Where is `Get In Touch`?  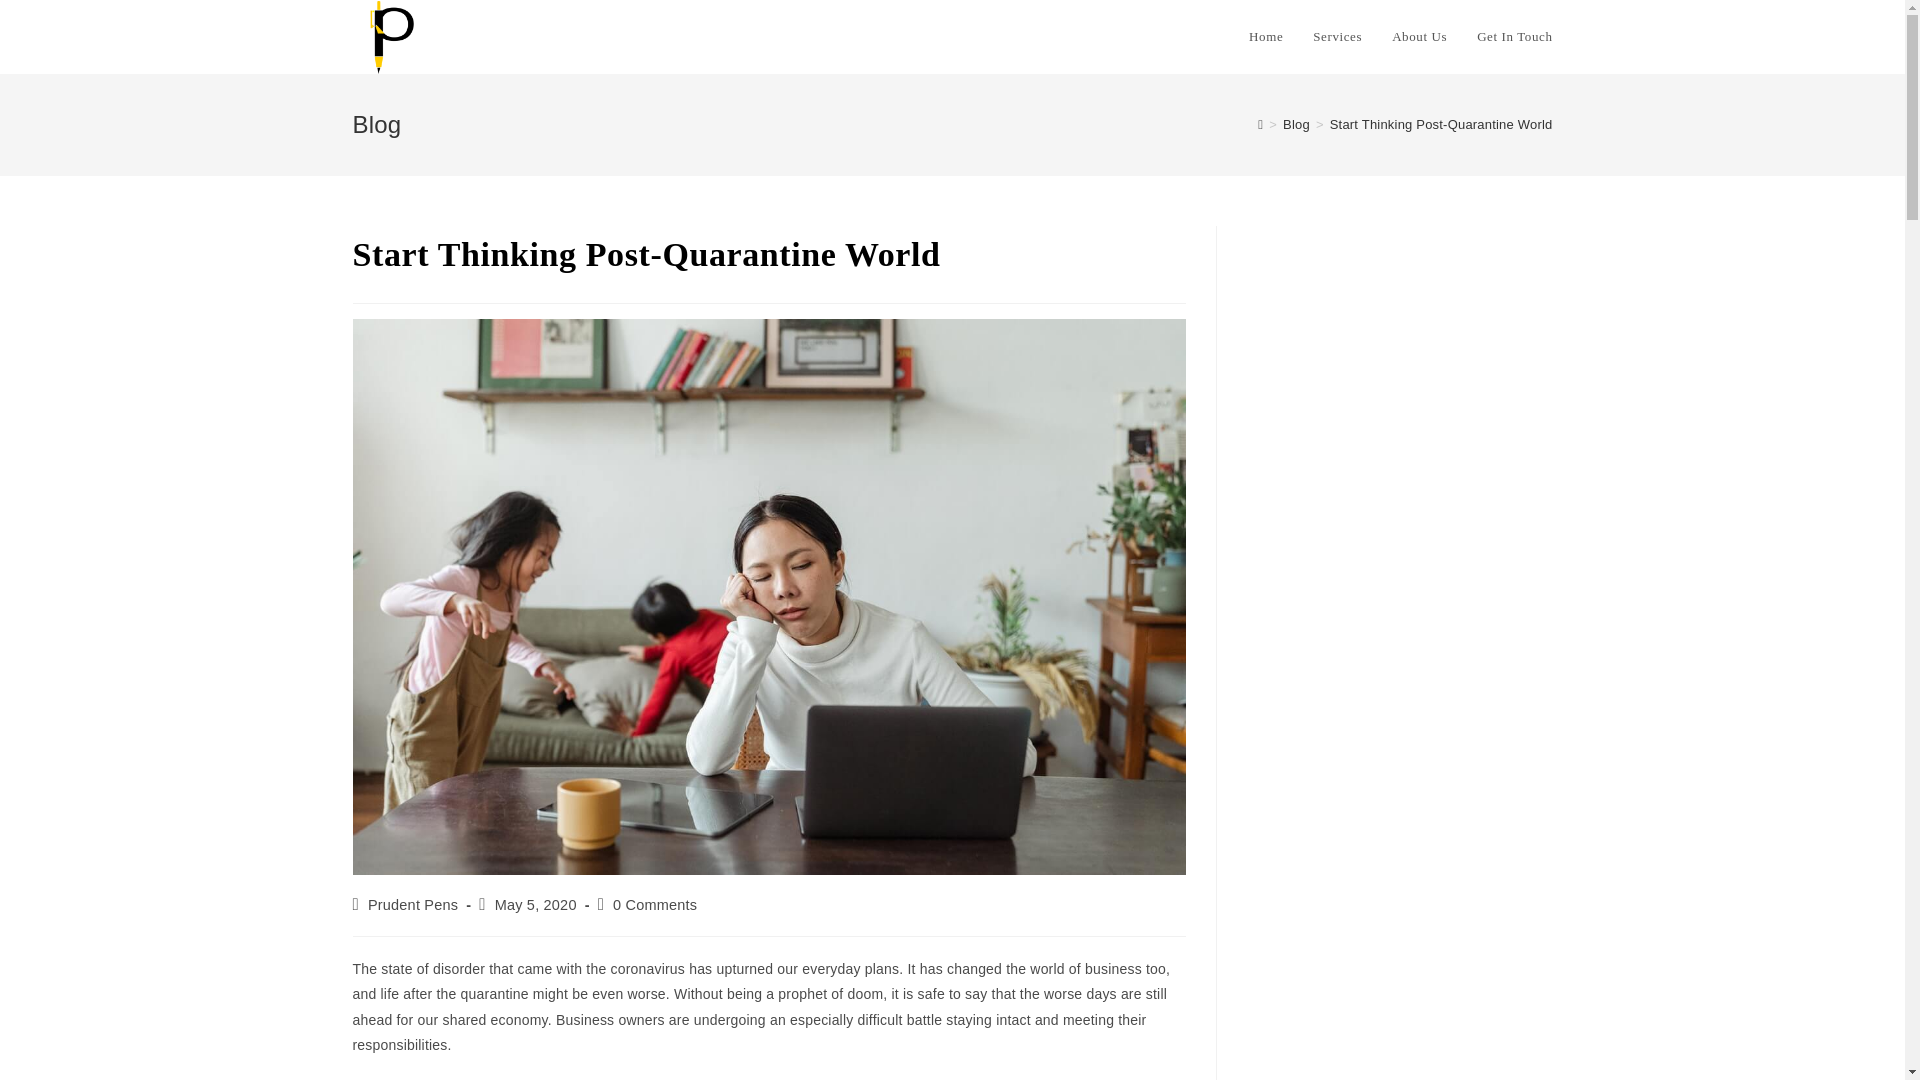 Get In Touch is located at coordinates (1514, 37).